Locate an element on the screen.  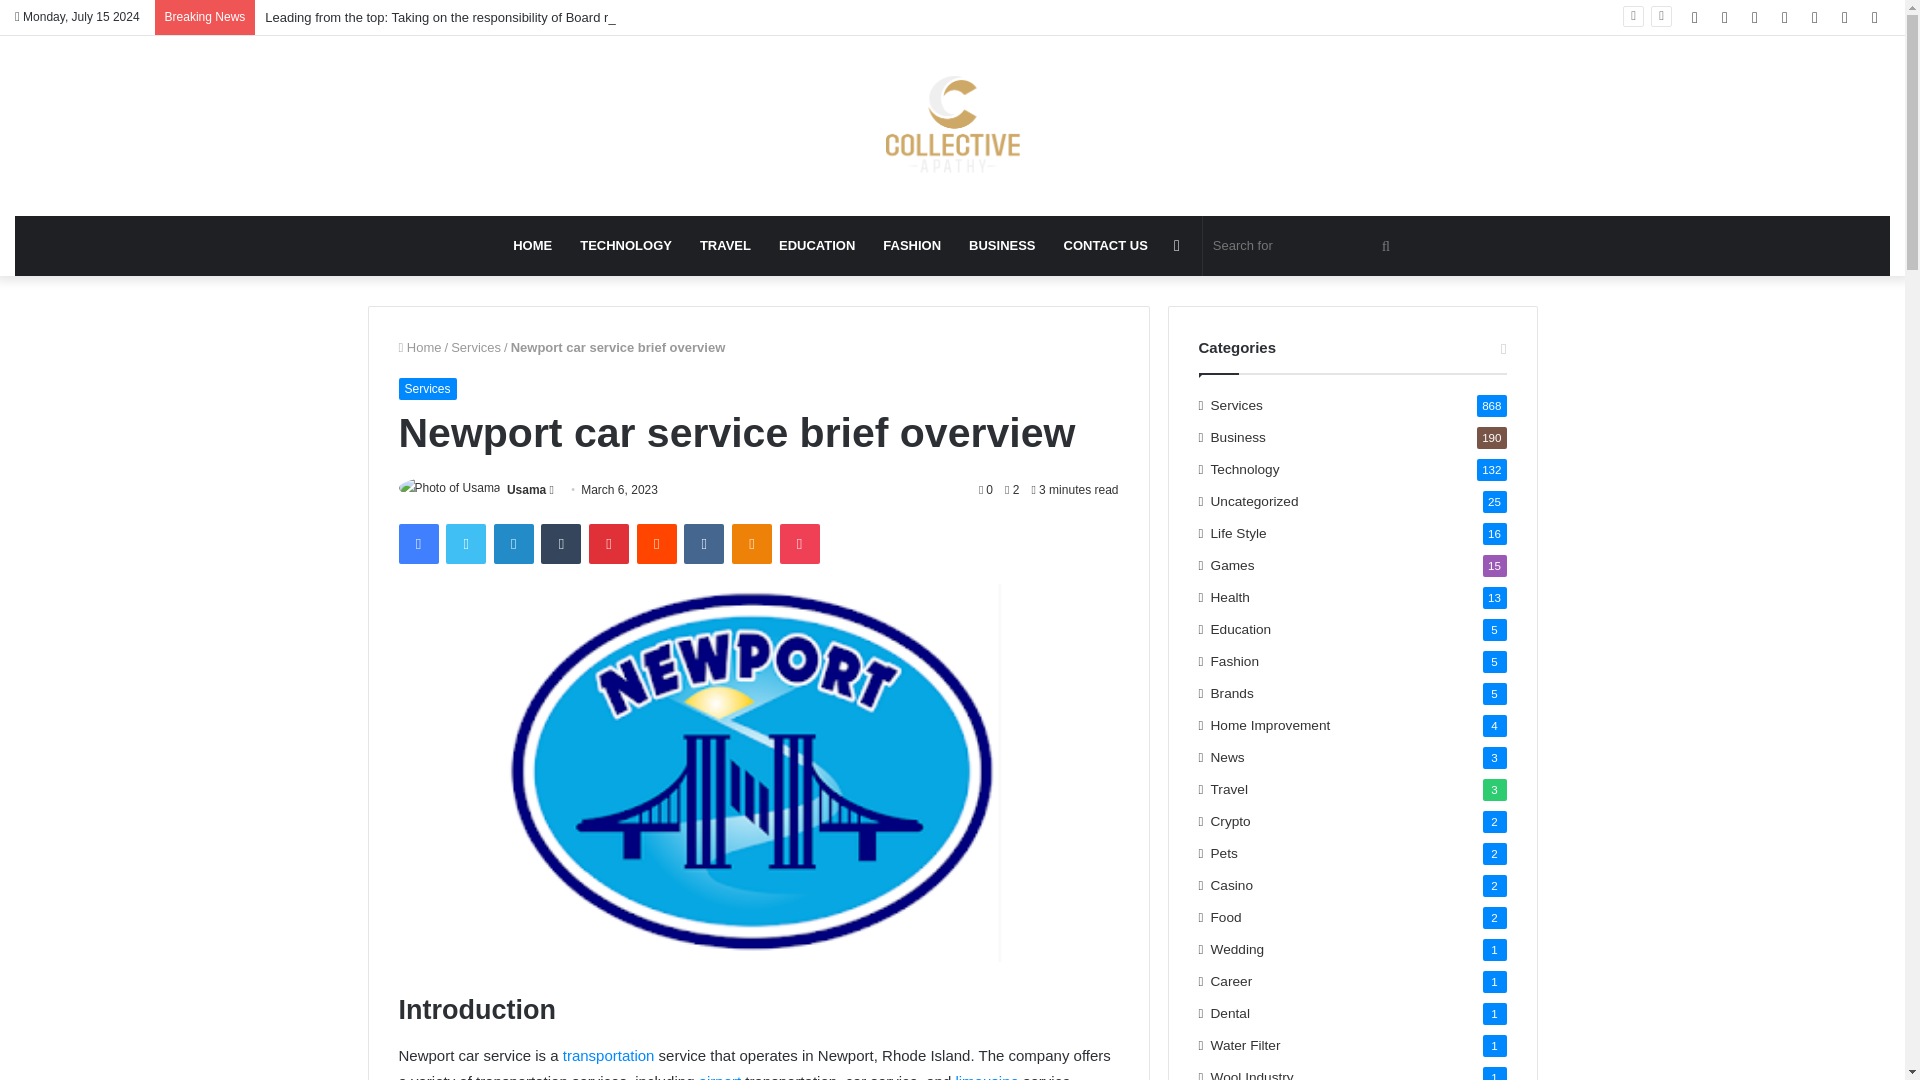
Pinterest is located at coordinates (609, 543).